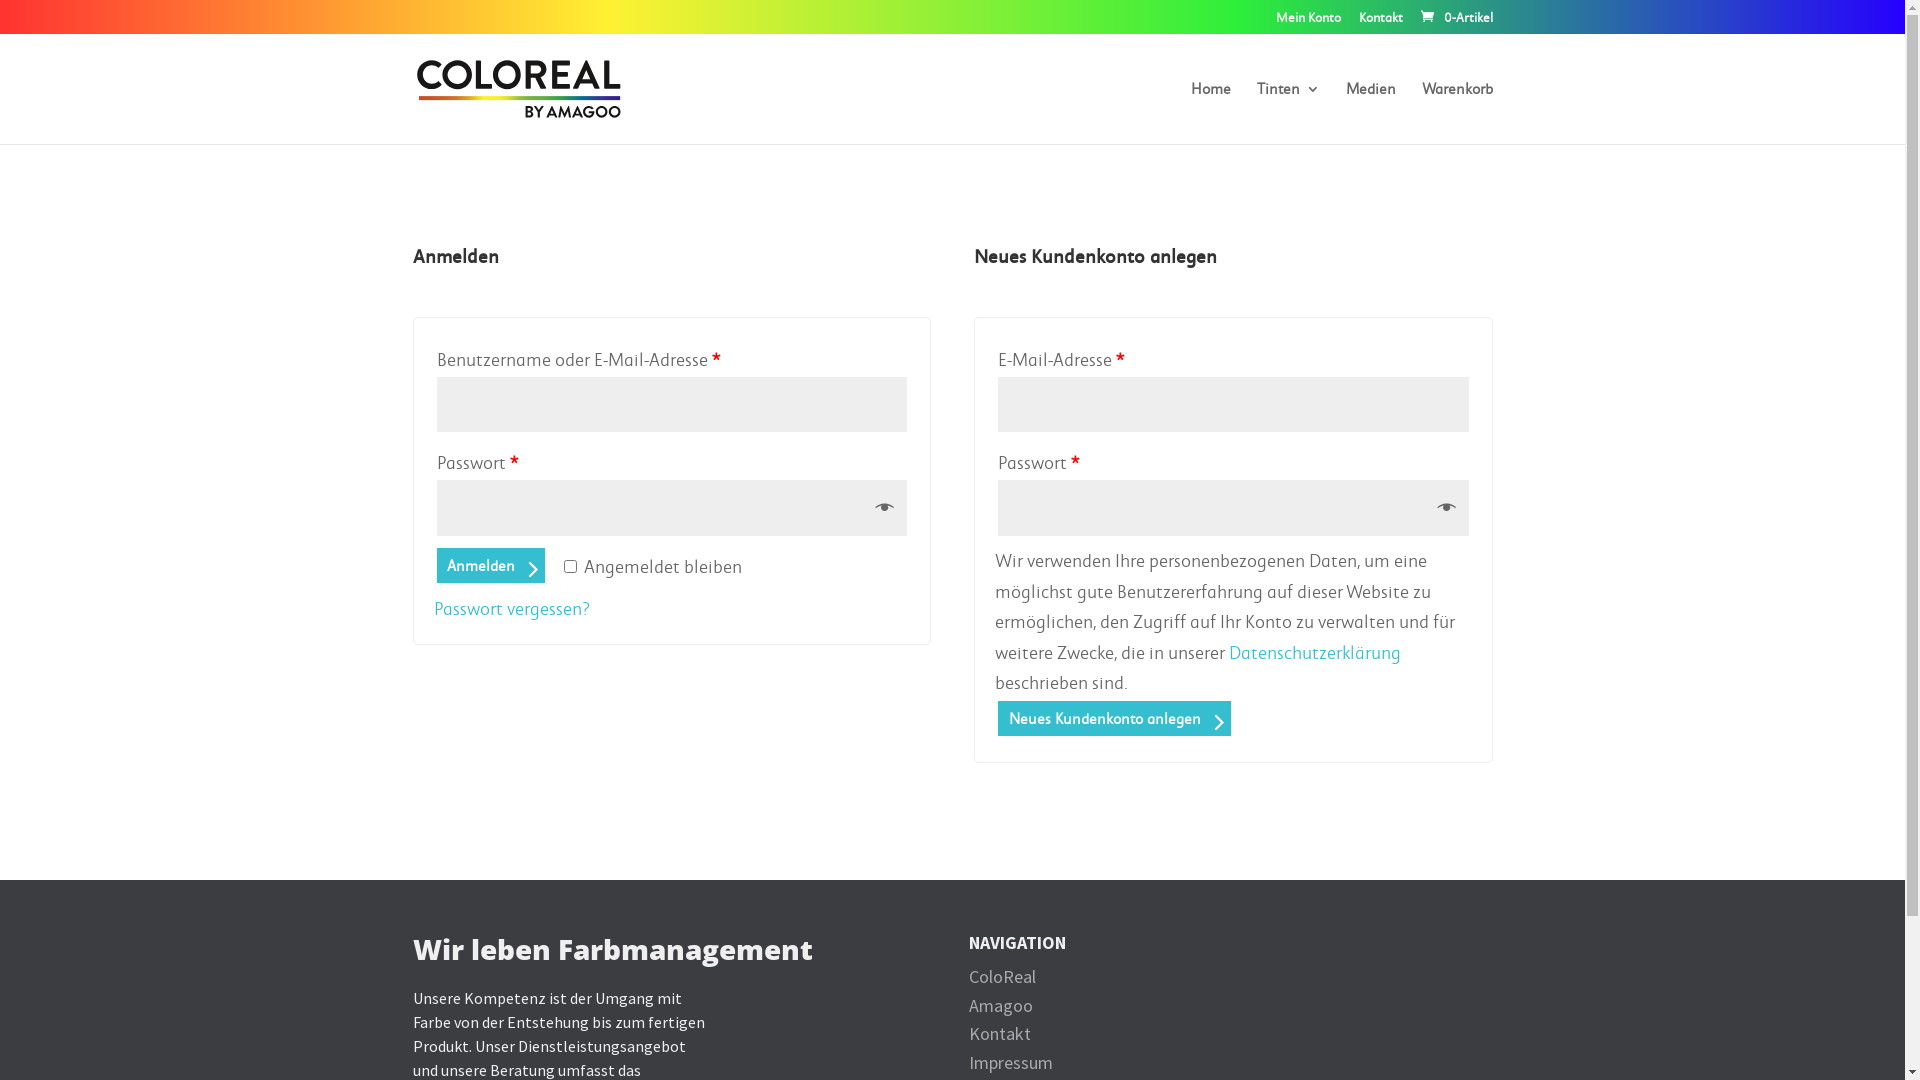 Image resolution: width=1920 pixels, height=1080 pixels. I want to click on Neues Kundenkonto anlegen, so click(1114, 718).